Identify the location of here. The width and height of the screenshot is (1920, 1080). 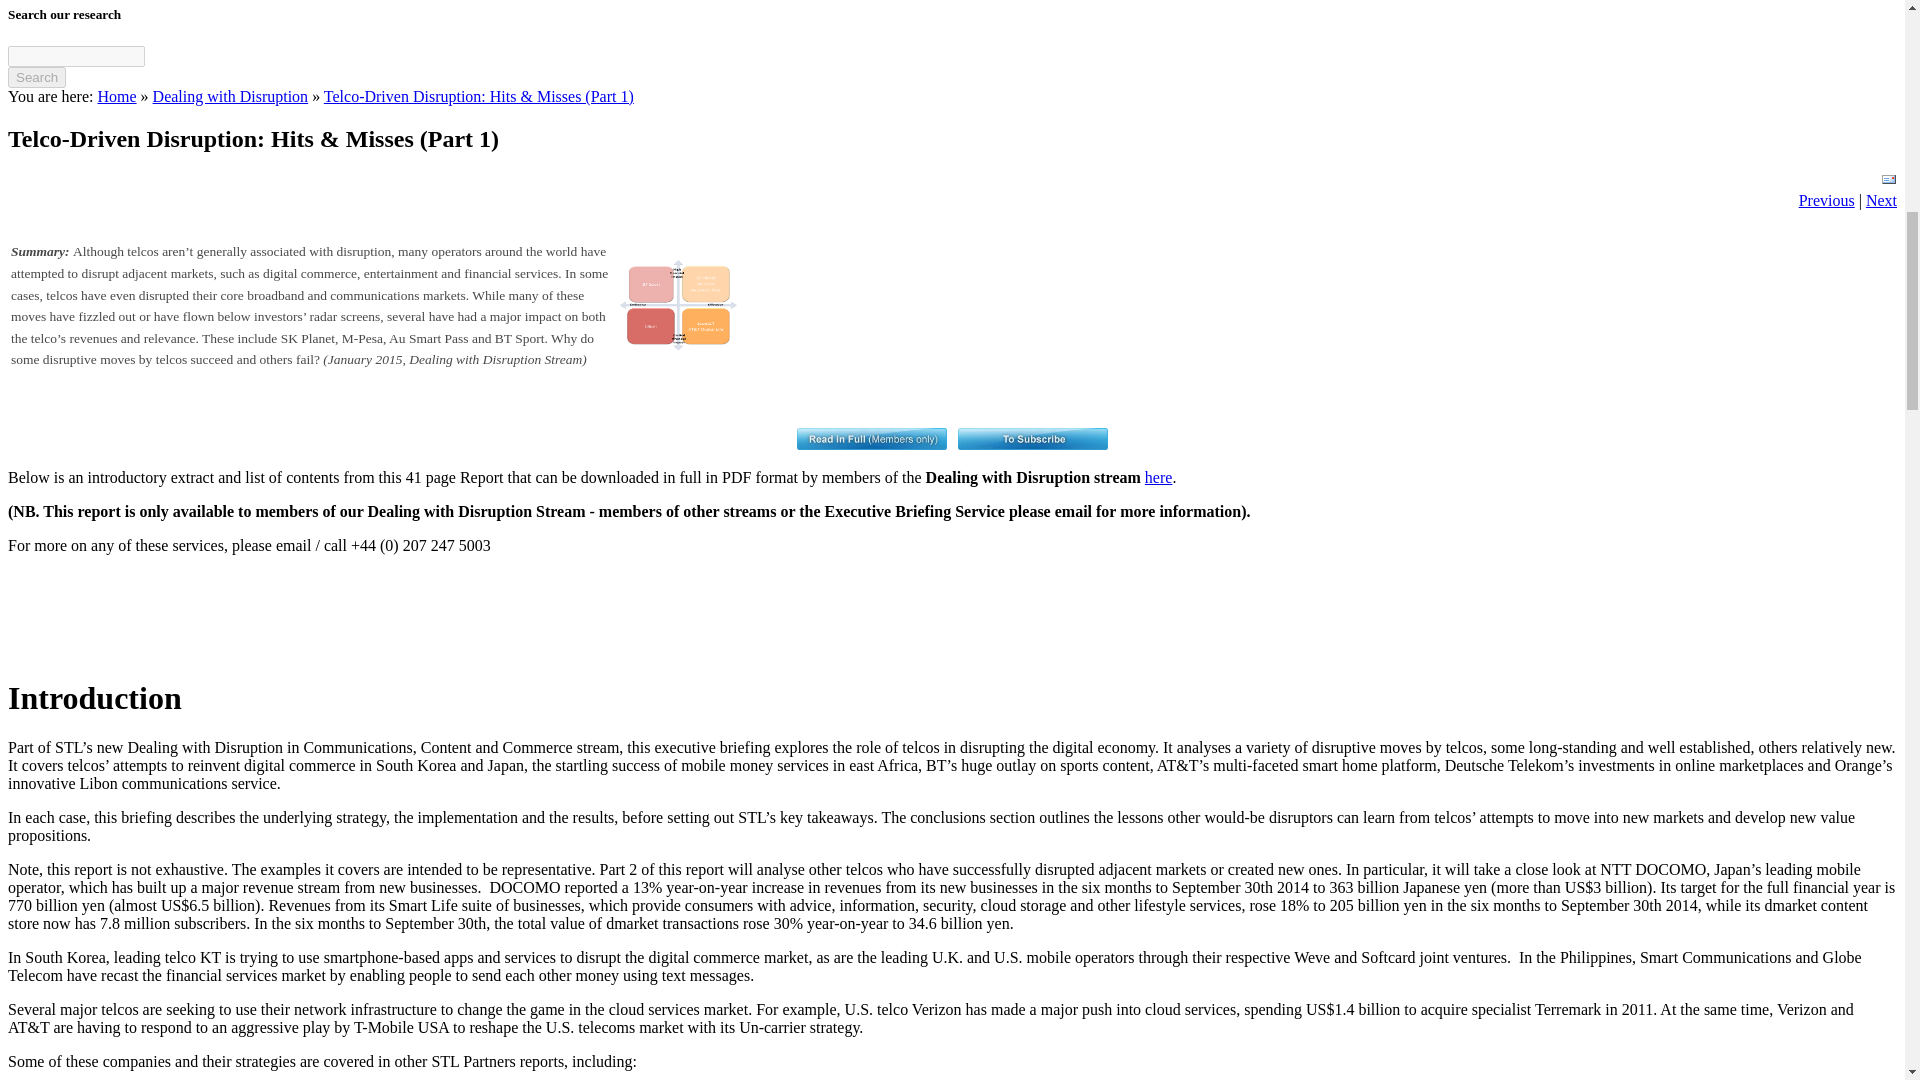
(1158, 477).